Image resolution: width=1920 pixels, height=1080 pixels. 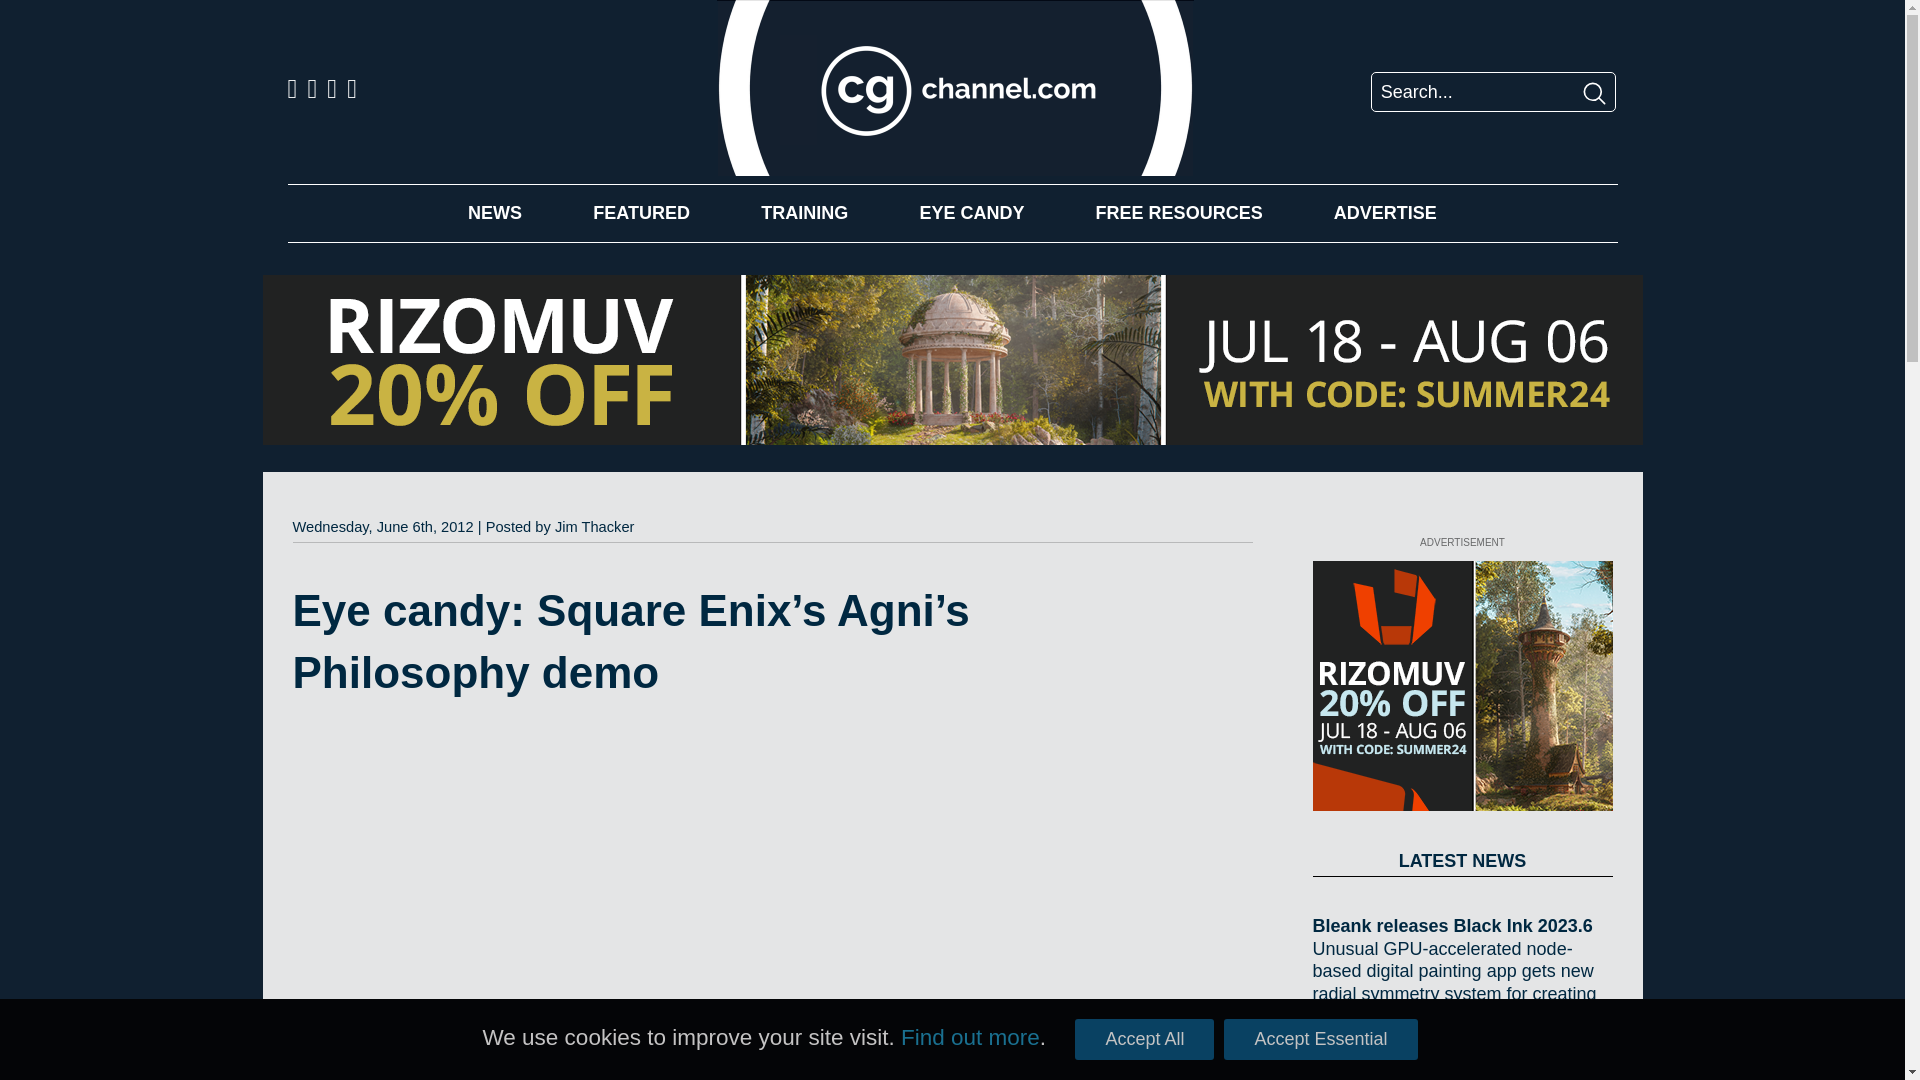 What do you see at coordinates (495, 212) in the screenshot?
I see `NEWS` at bounding box center [495, 212].